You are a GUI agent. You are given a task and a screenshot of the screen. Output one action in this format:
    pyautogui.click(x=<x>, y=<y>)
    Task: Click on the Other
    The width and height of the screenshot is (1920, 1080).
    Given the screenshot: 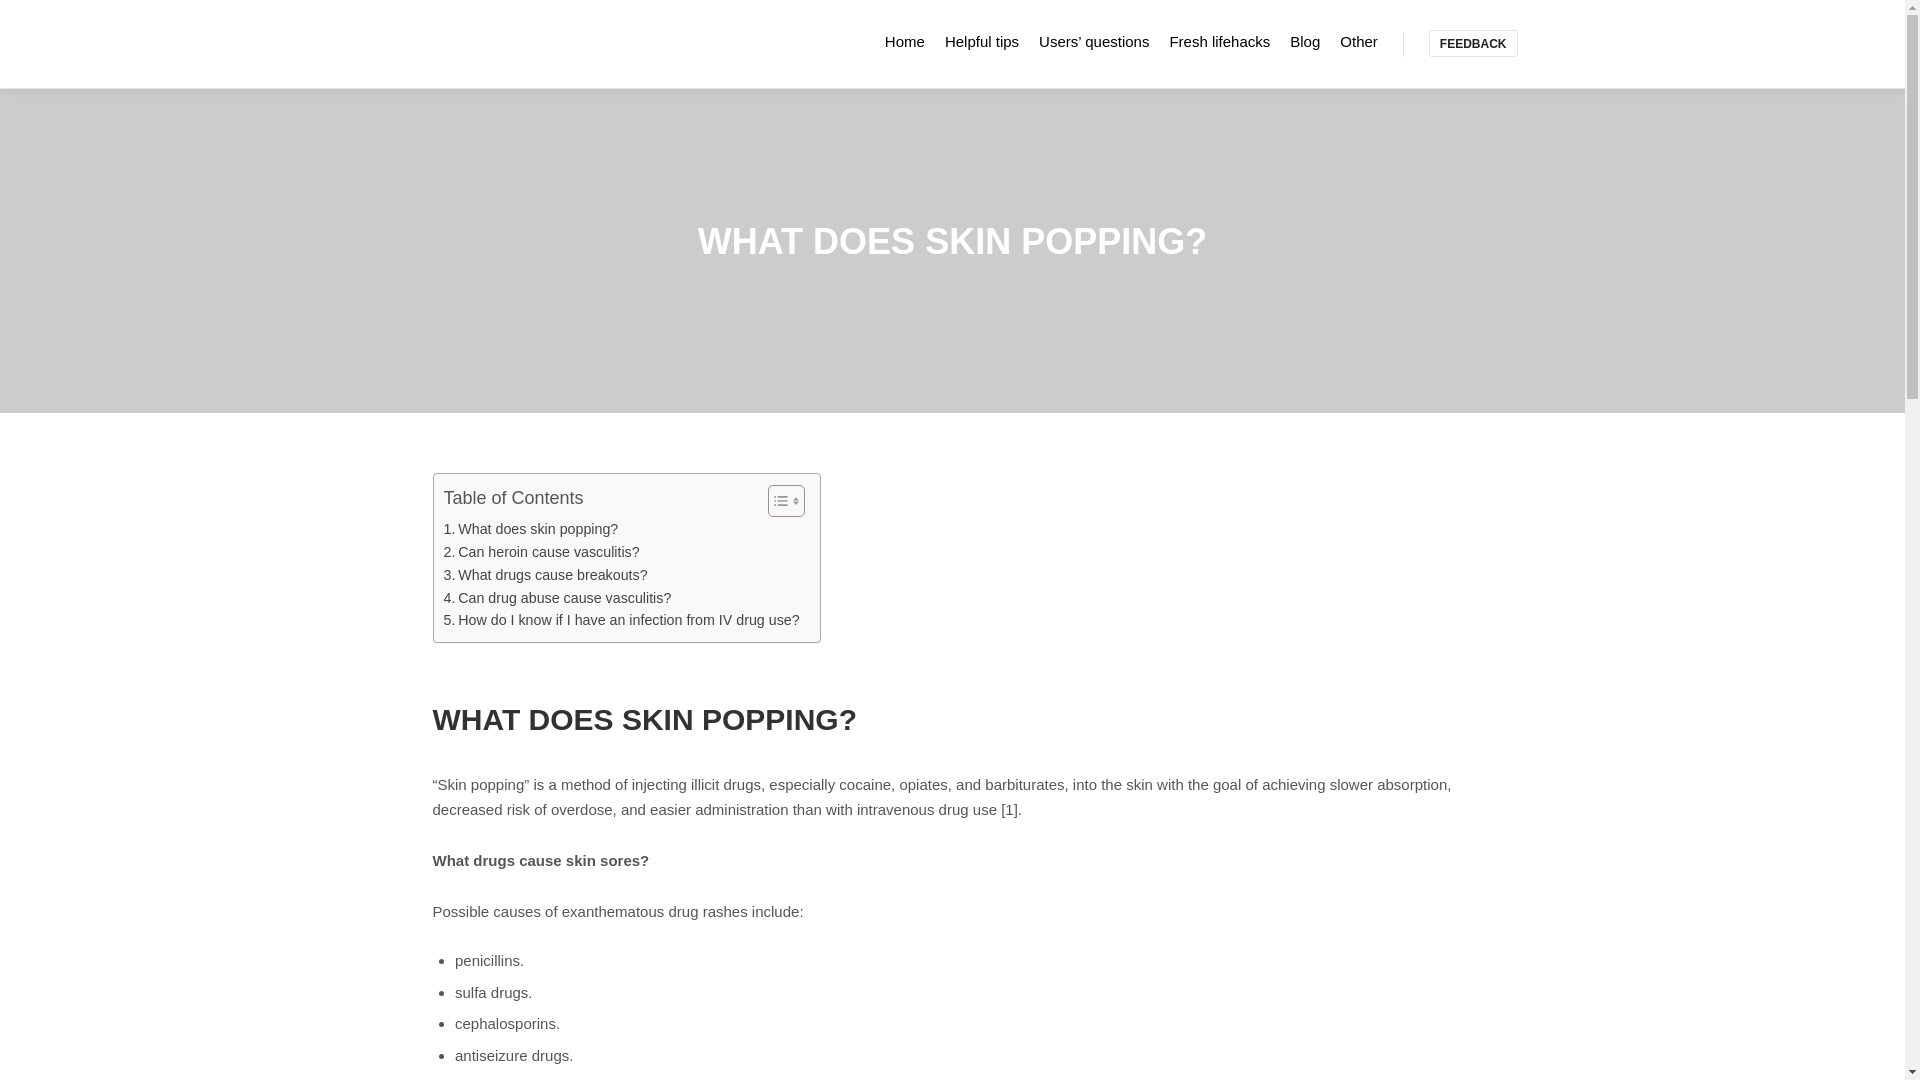 What is the action you would take?
    pyautogui.click(x=1359, y=41)
    